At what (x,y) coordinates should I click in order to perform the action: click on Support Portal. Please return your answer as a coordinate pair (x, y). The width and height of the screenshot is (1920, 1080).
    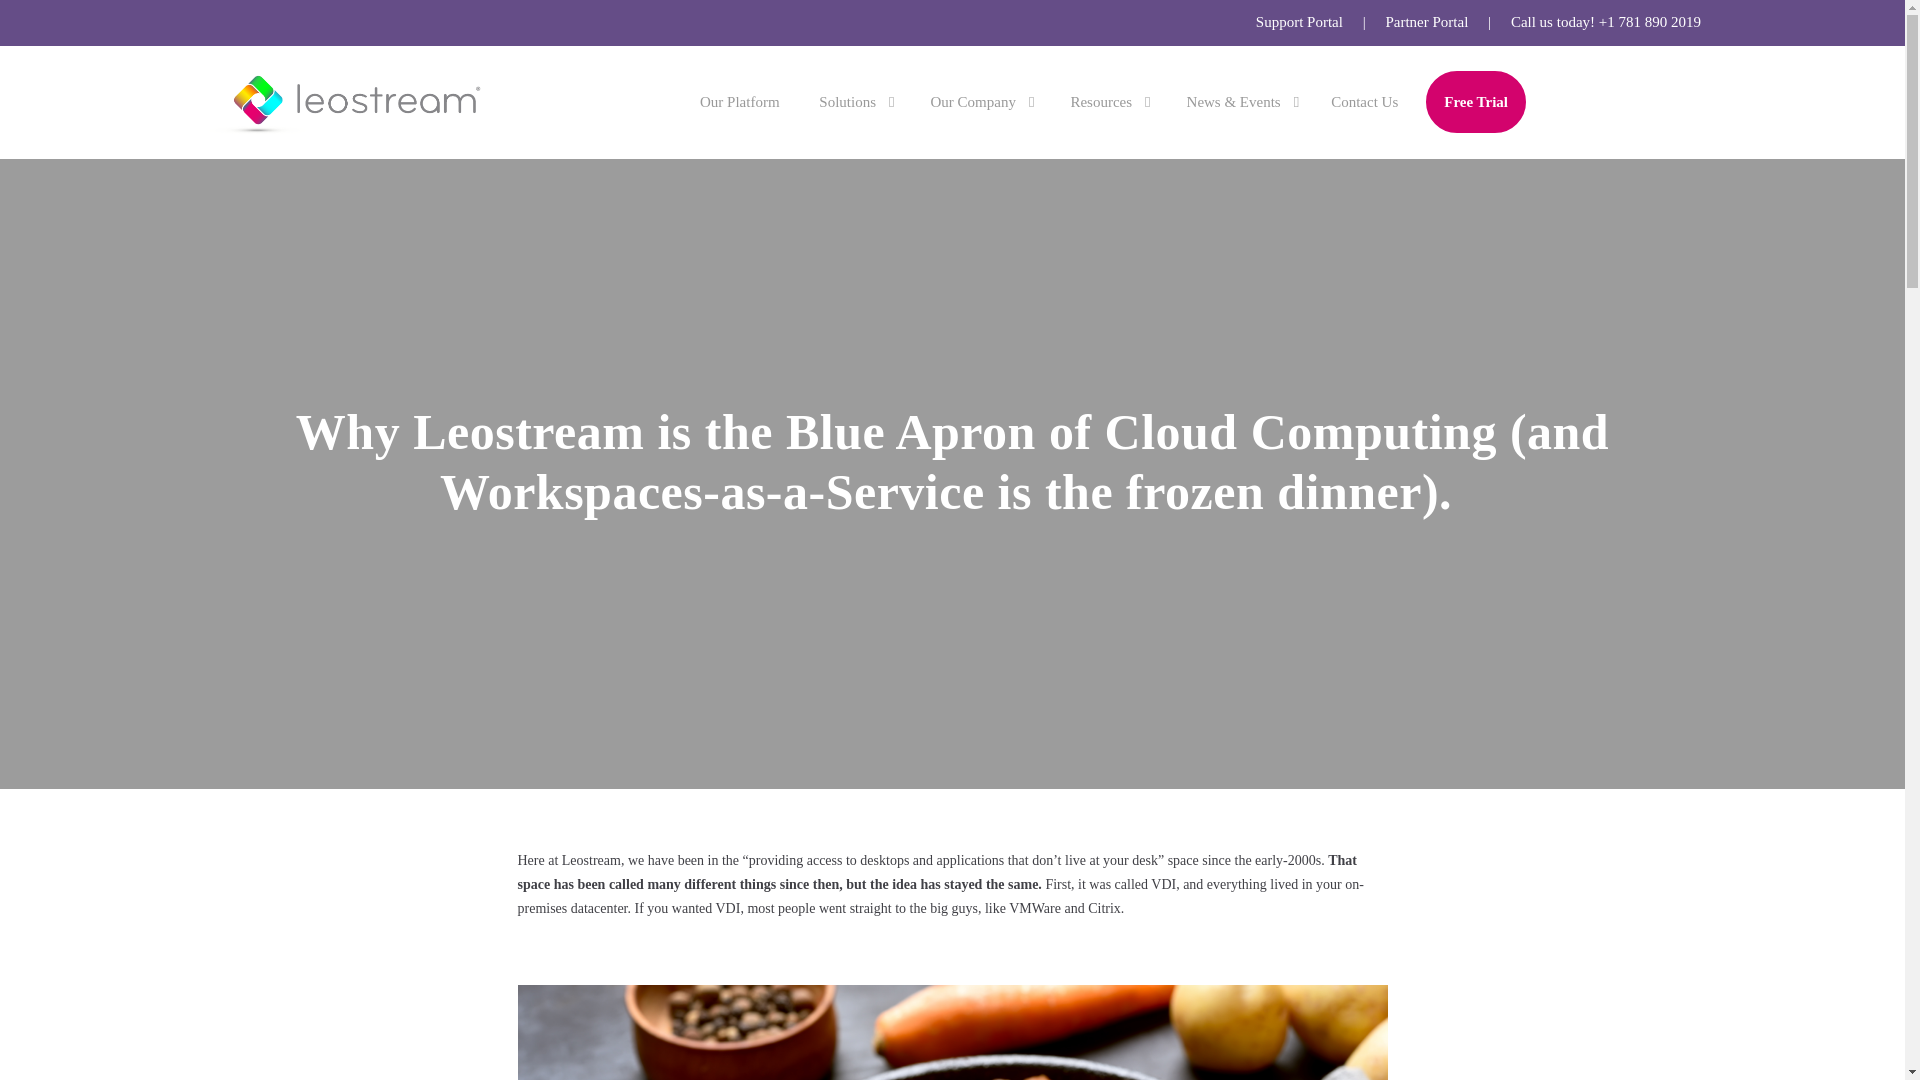
    Looking at the image, I should click on (1298, 26).